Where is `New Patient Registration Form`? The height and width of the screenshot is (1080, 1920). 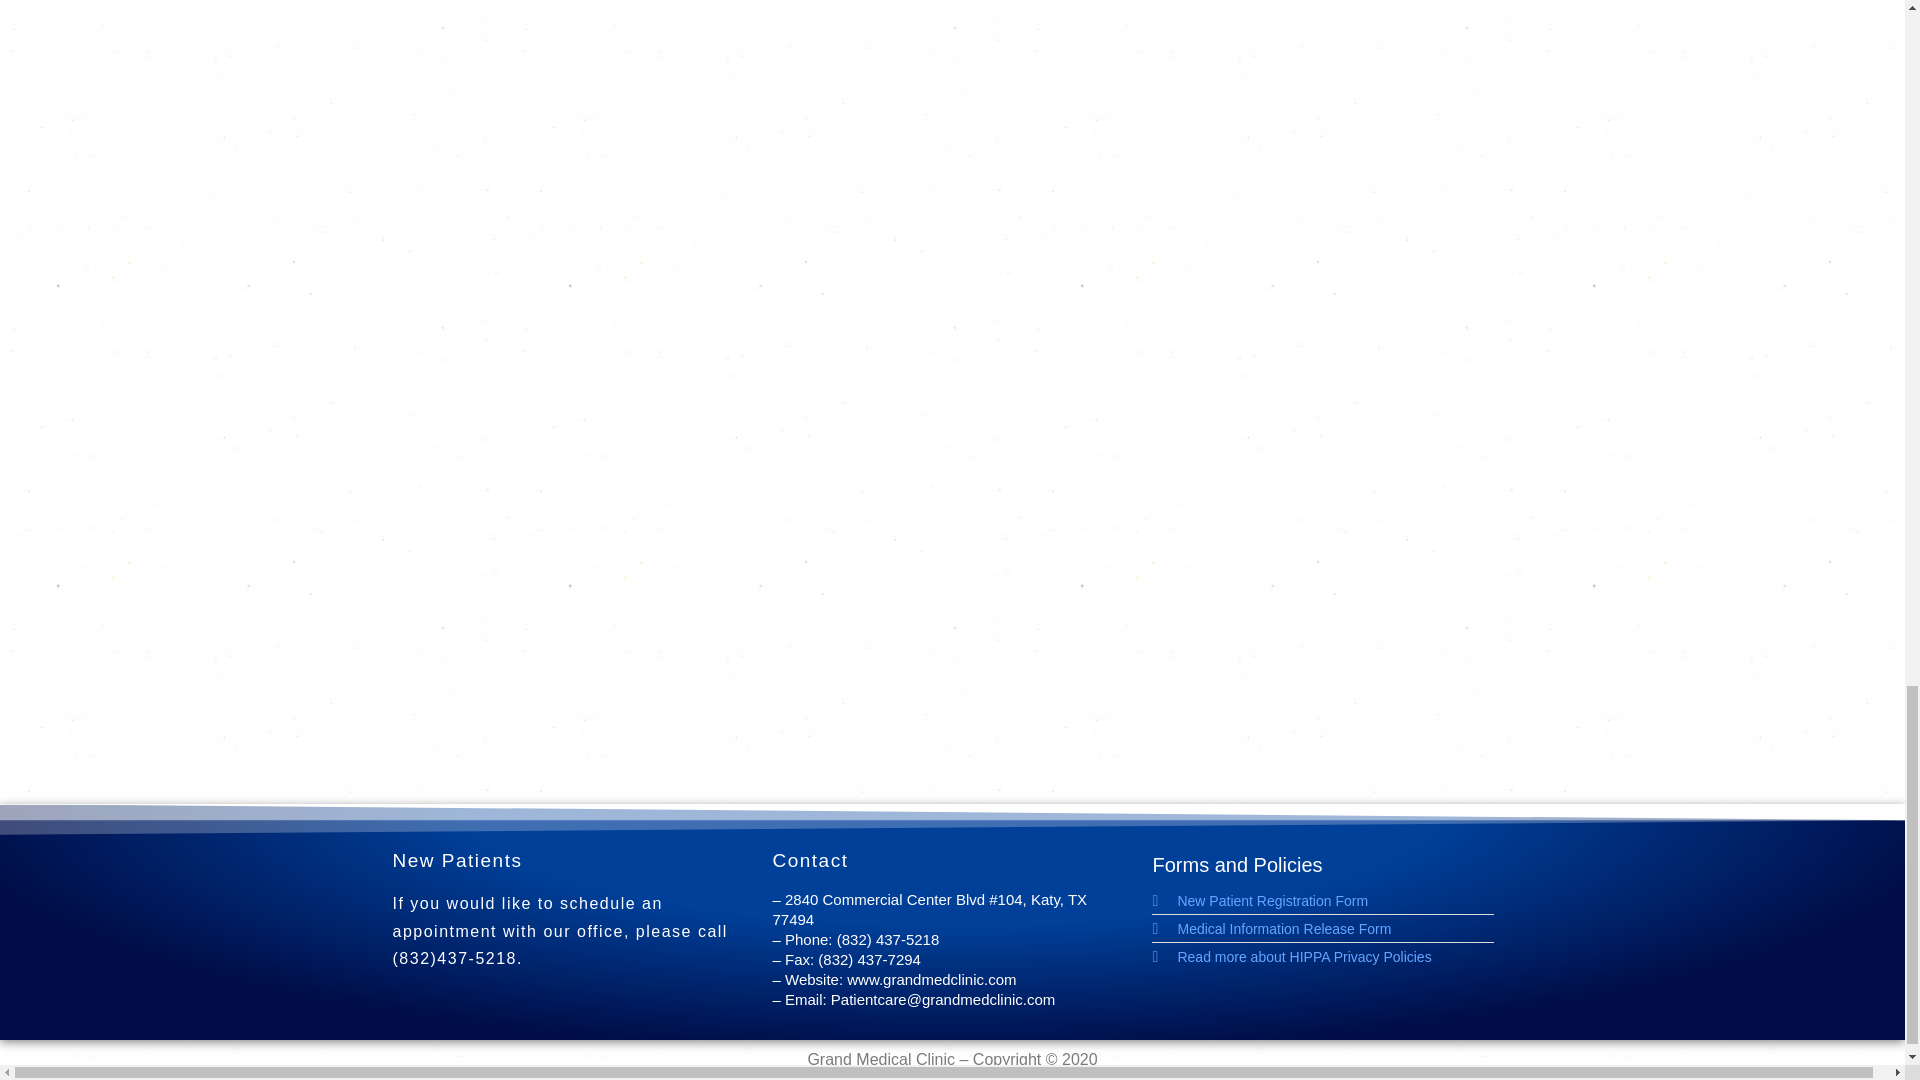 New Patient Registration Form is located at coordinates (1332, 901).